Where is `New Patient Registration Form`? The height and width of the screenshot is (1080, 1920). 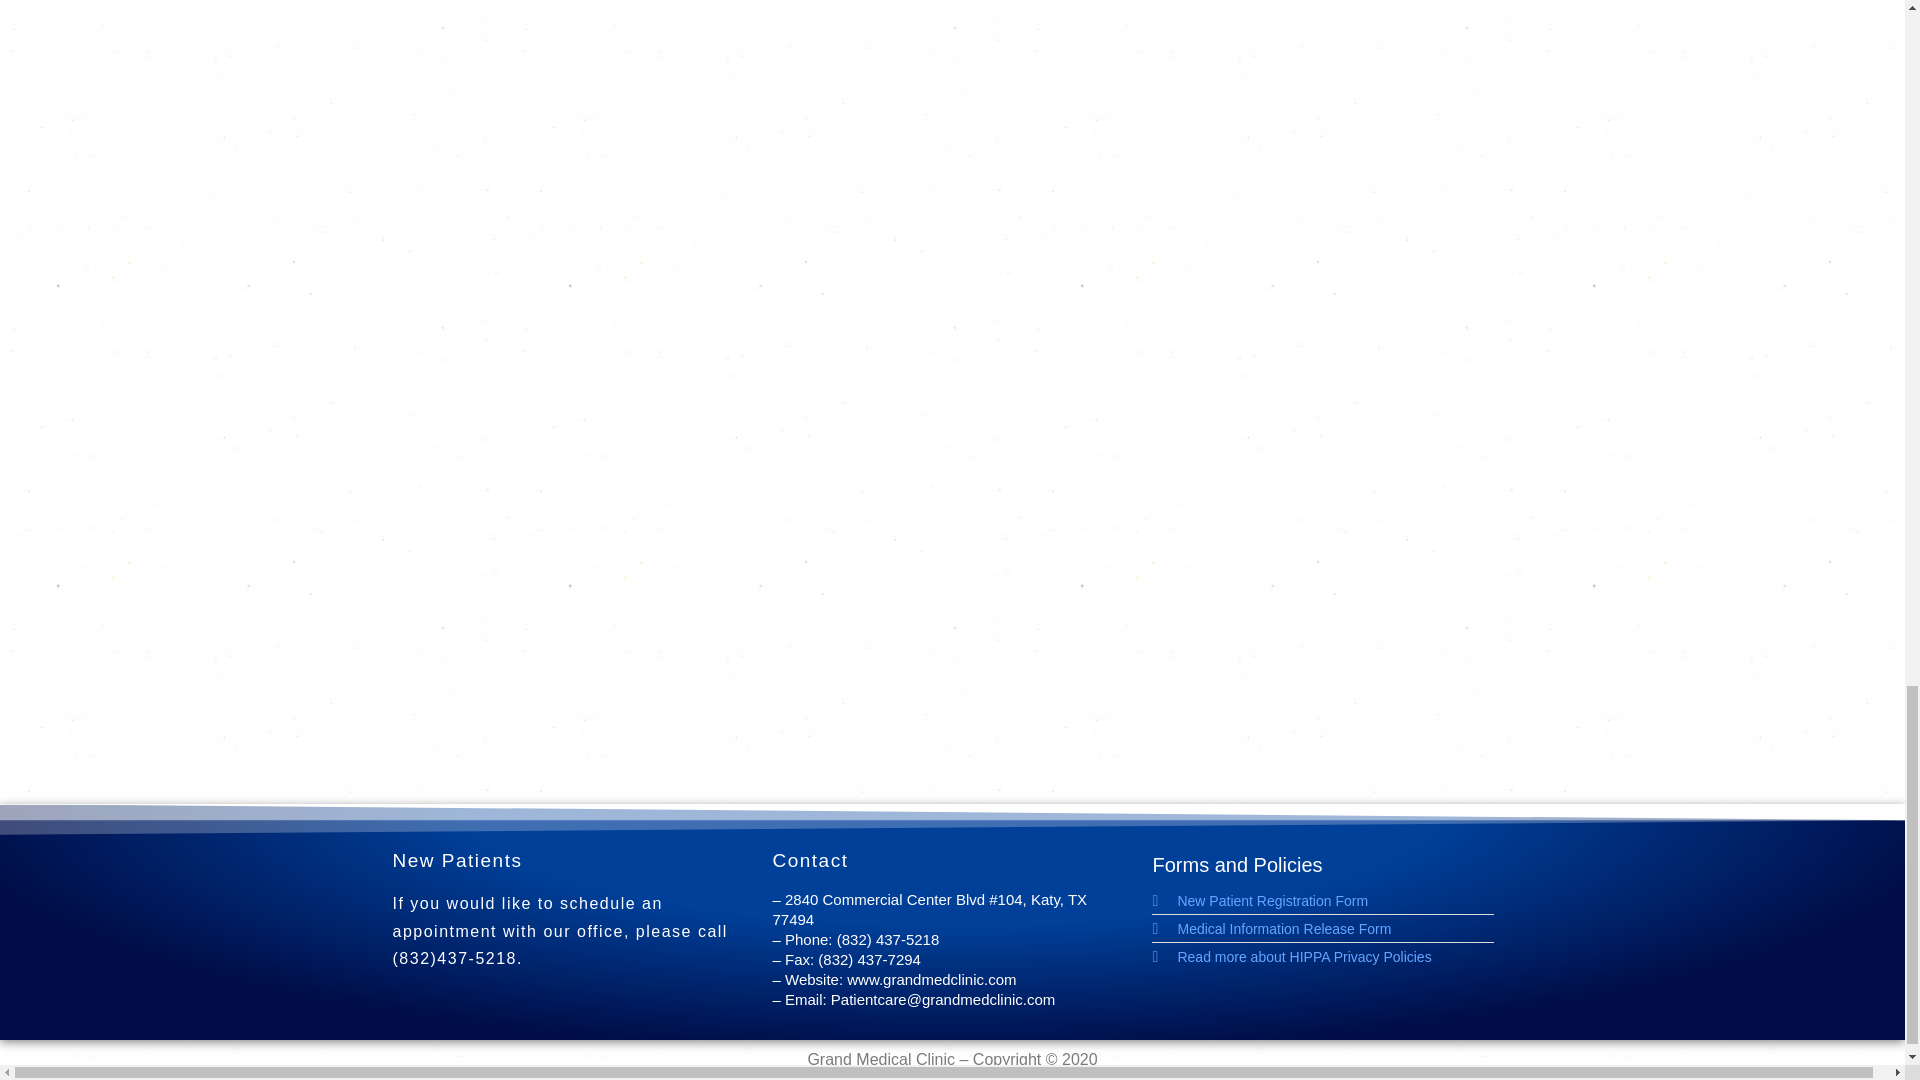 New Patient Registration Form is located at coordinates (1332, 901).